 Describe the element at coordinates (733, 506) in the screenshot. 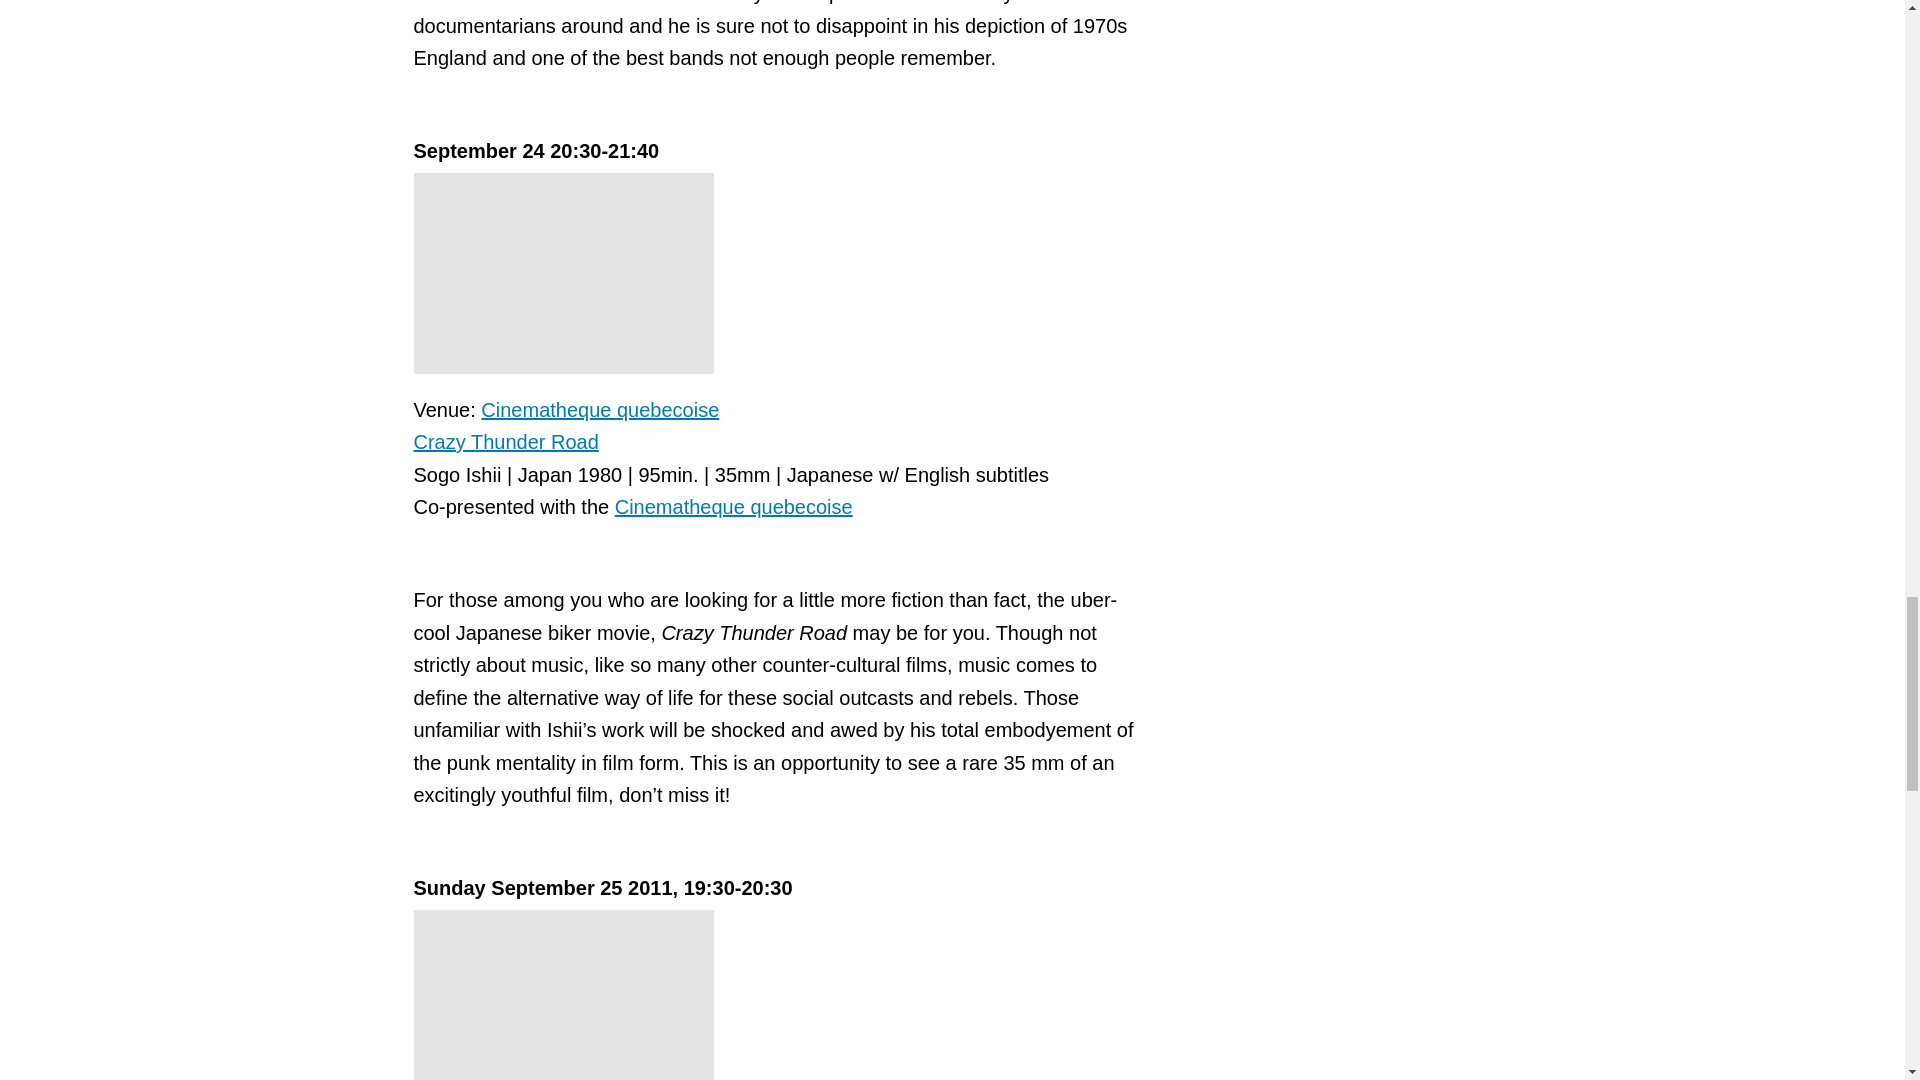

I see `Cinematheque quebecoise` at that location.